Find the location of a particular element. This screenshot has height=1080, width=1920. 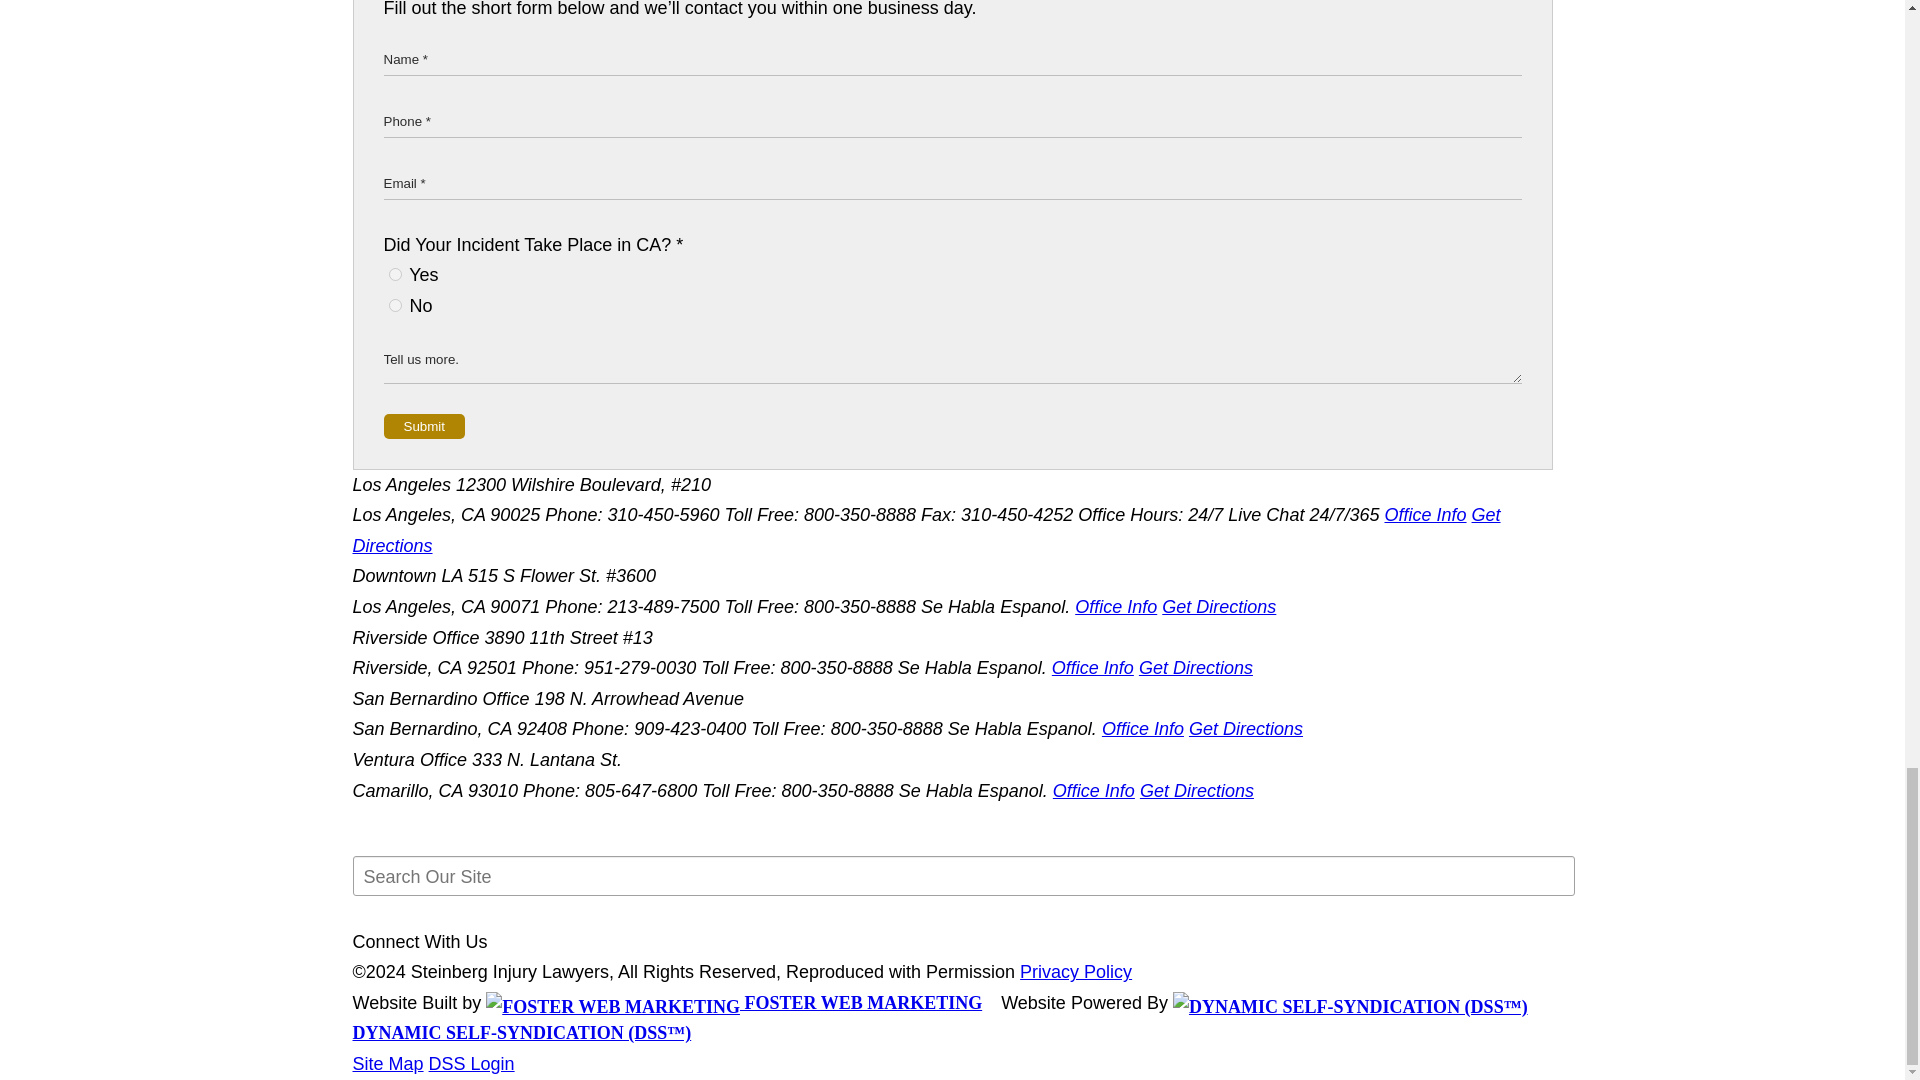

No is located at coordinates (394, 306).